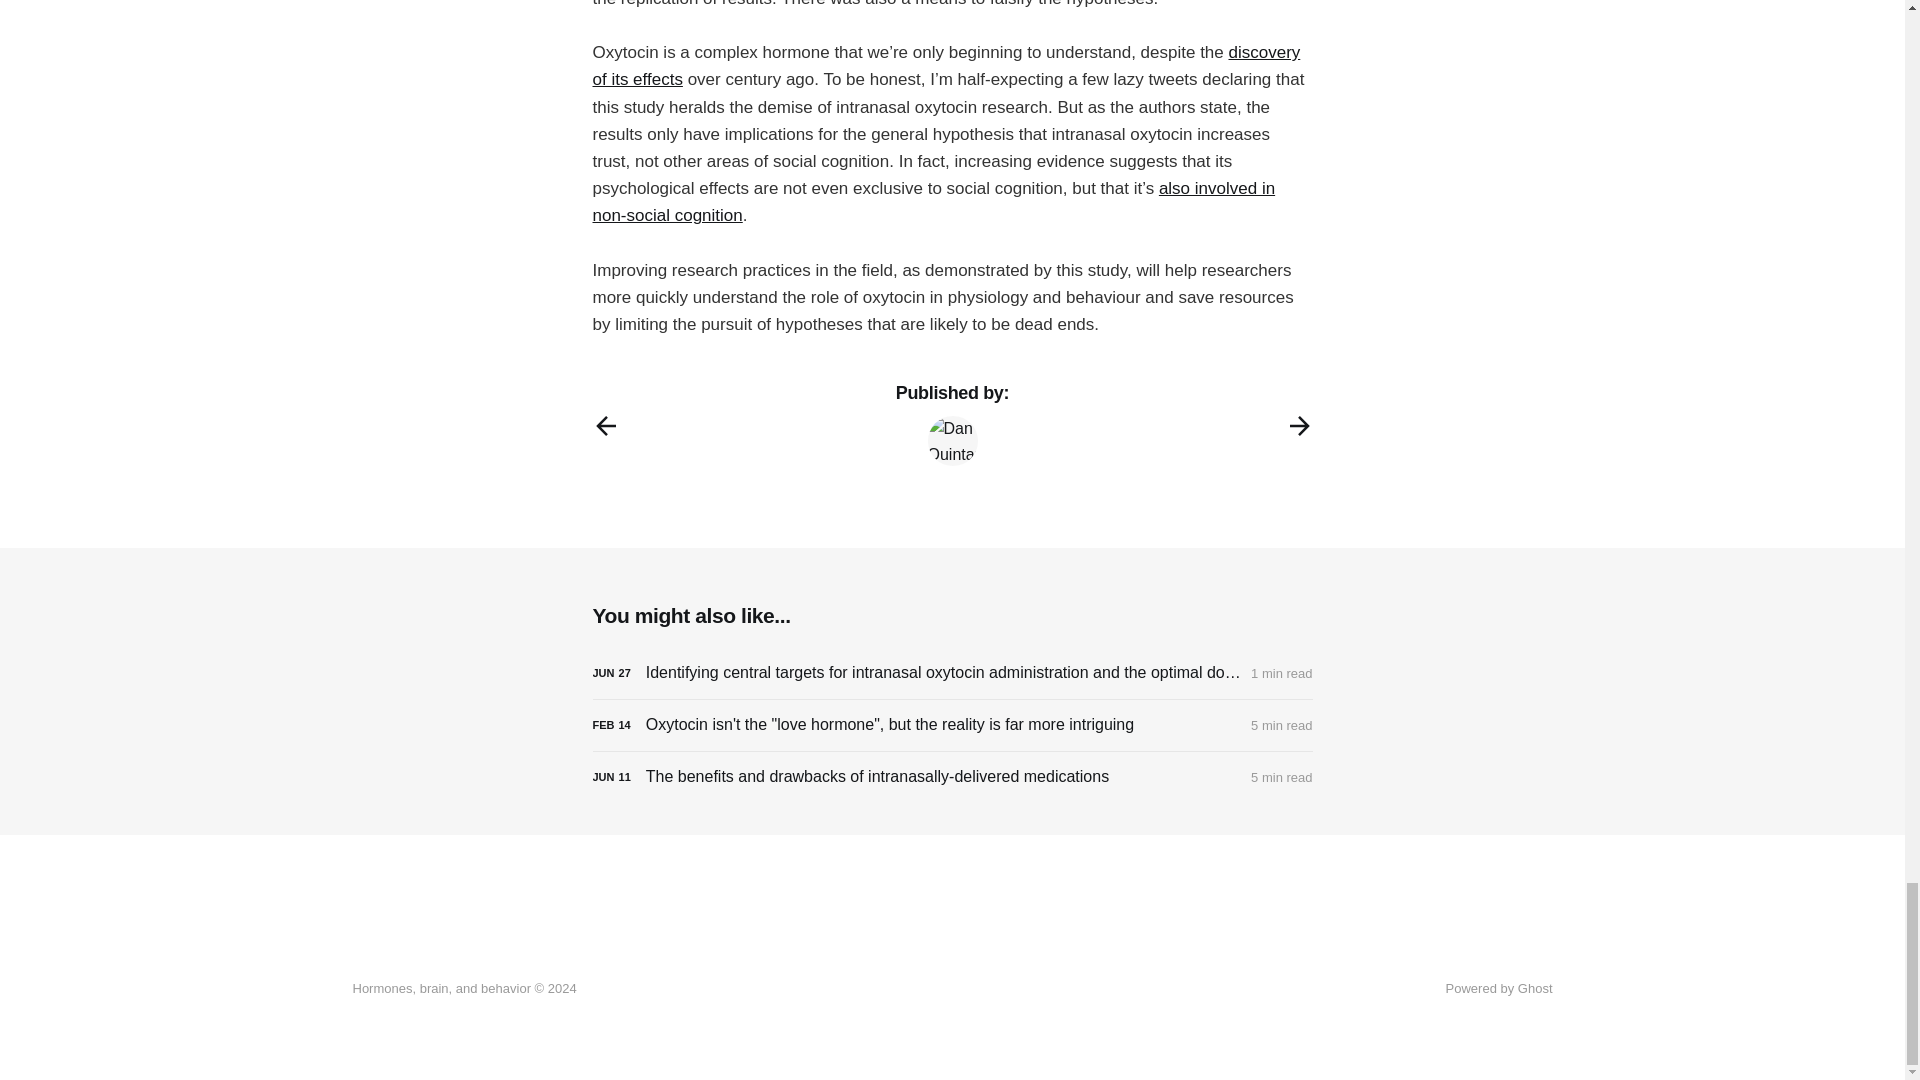 Image resolution: width=1920 pixels, height=1080 pixels. What do you see at coordinates (1499, 988) in the screenshot?
I see `Powered by Ghost` at bounding box center [1499, 988].